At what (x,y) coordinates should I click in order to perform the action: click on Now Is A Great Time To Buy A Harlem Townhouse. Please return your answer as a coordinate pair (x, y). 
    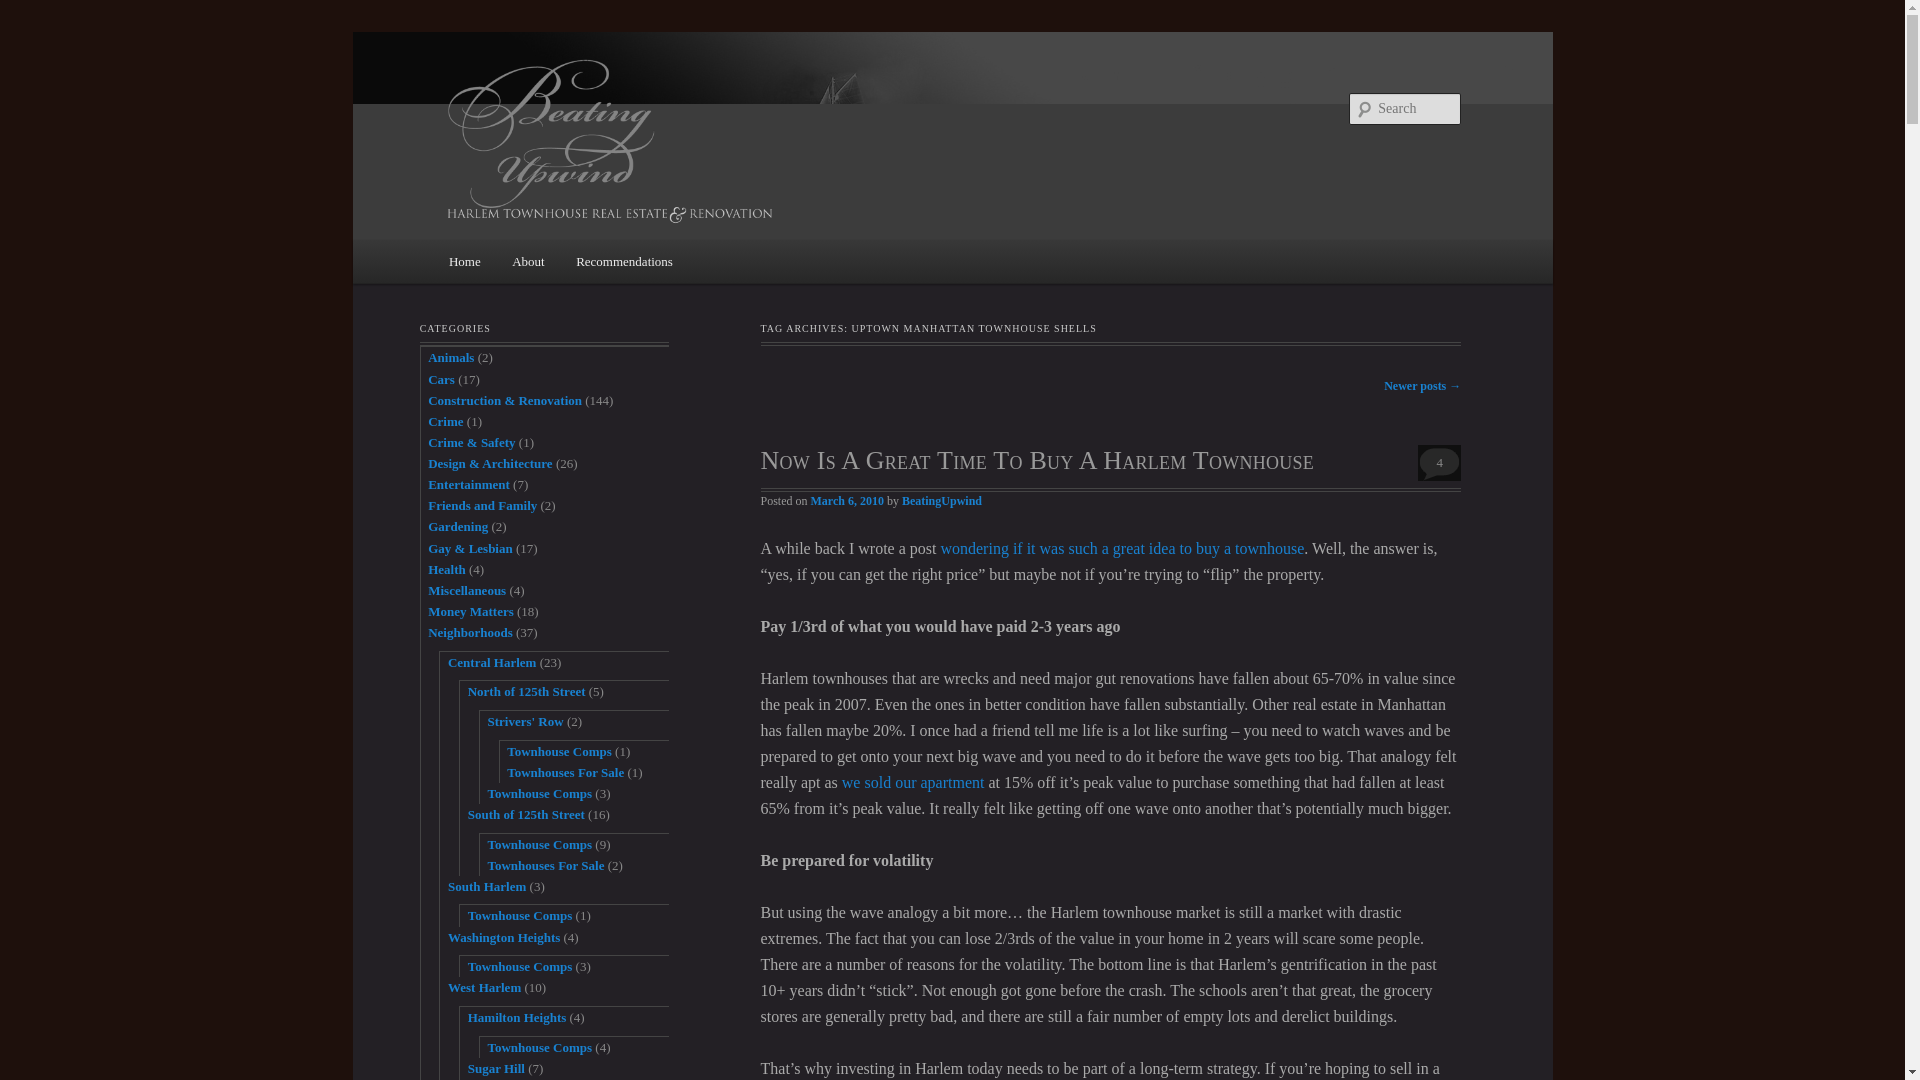
    Looking at the image, I should click on (1036, 460).